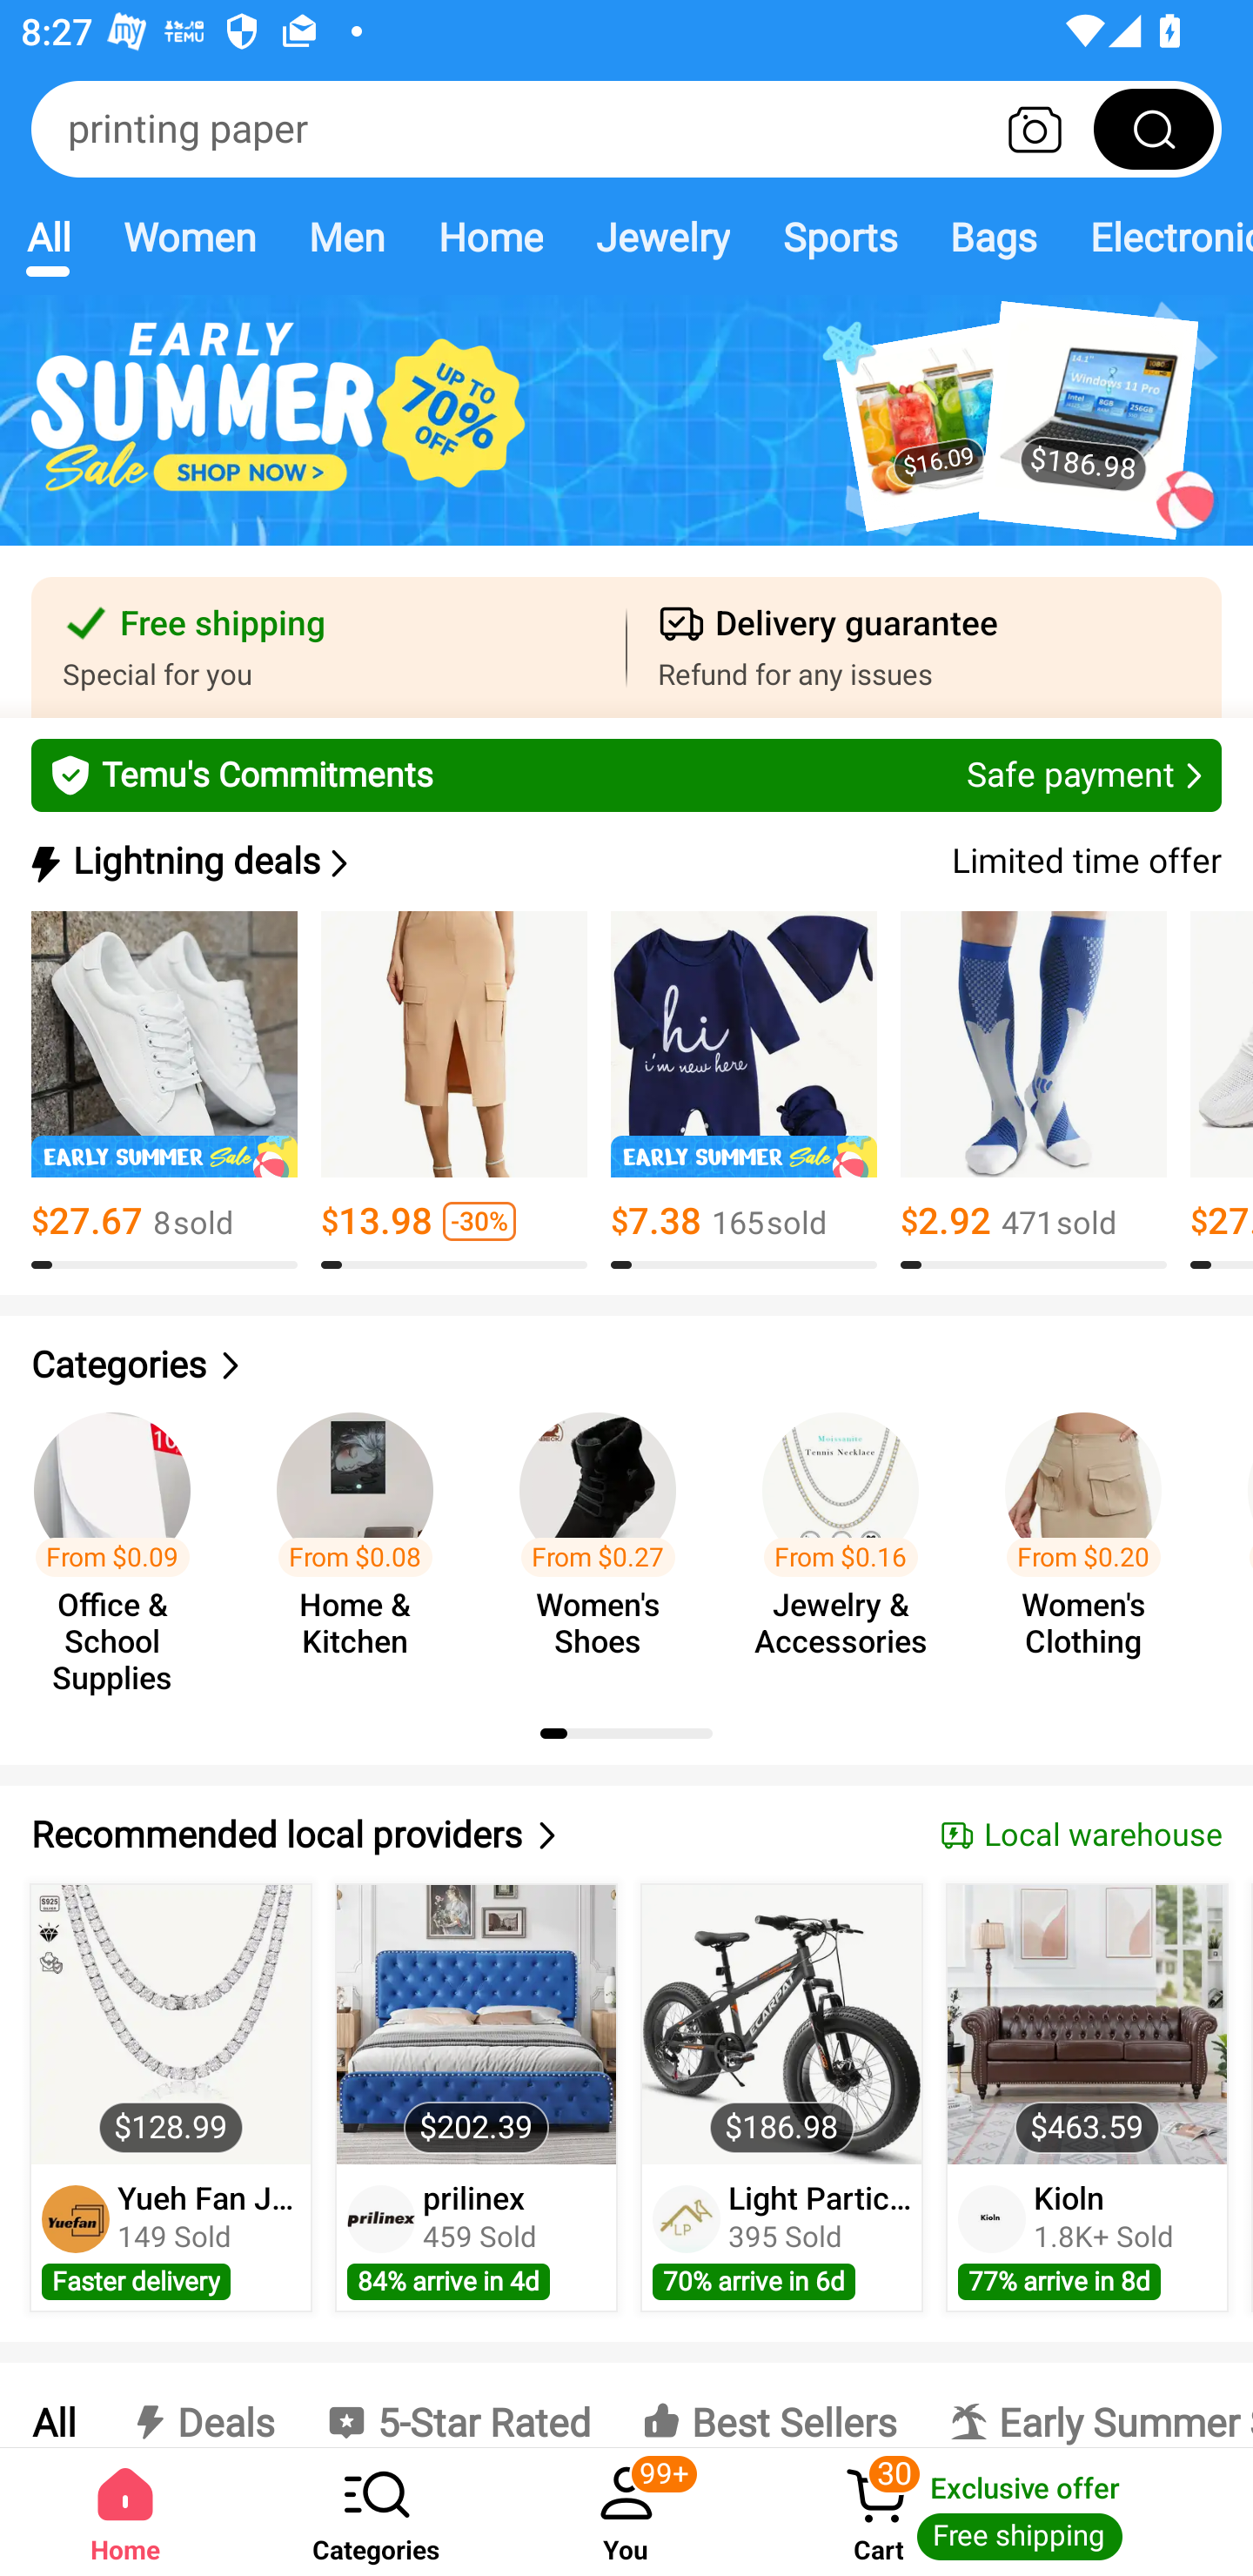 The width and height of the screenshot is (1253, 2576). I want to click on 5-Star Rated 5-Star Rated 5-Star Rated, so click(458, 2405).